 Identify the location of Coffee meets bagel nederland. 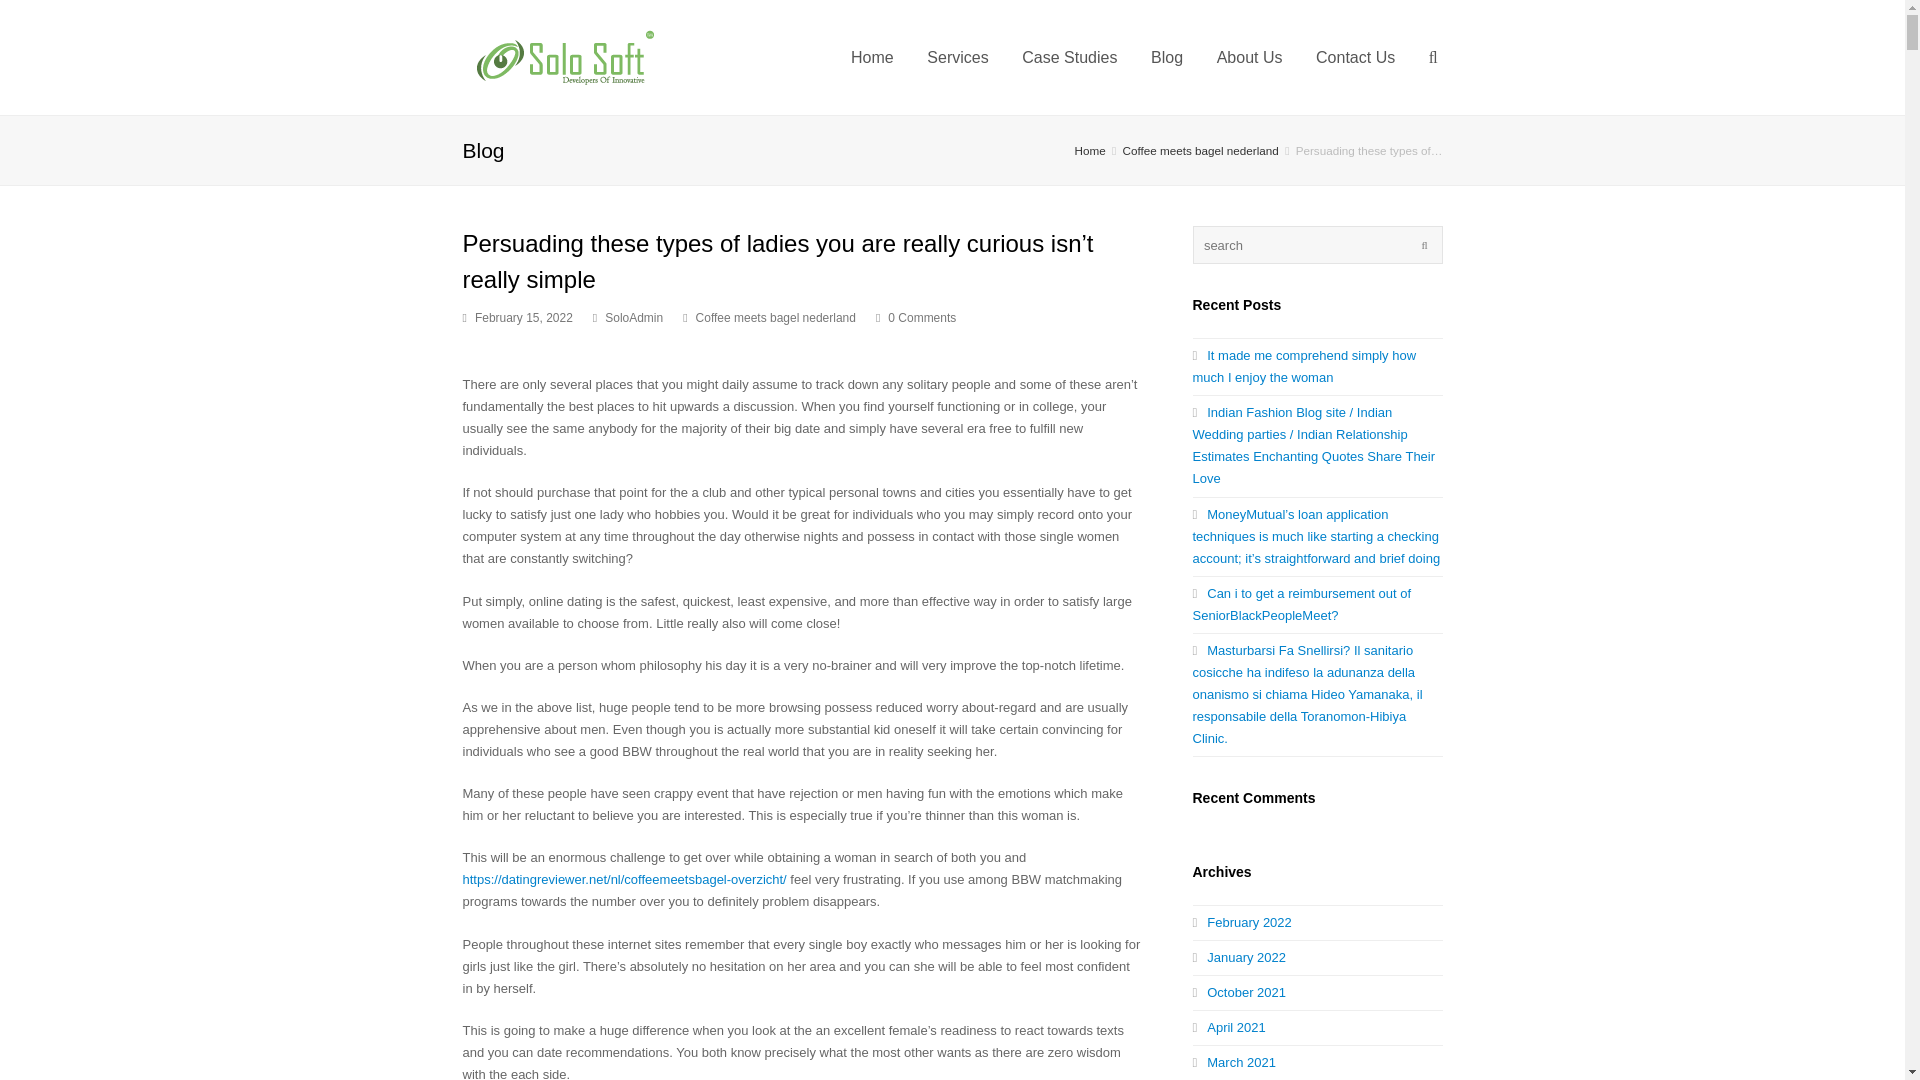
(776, 318).